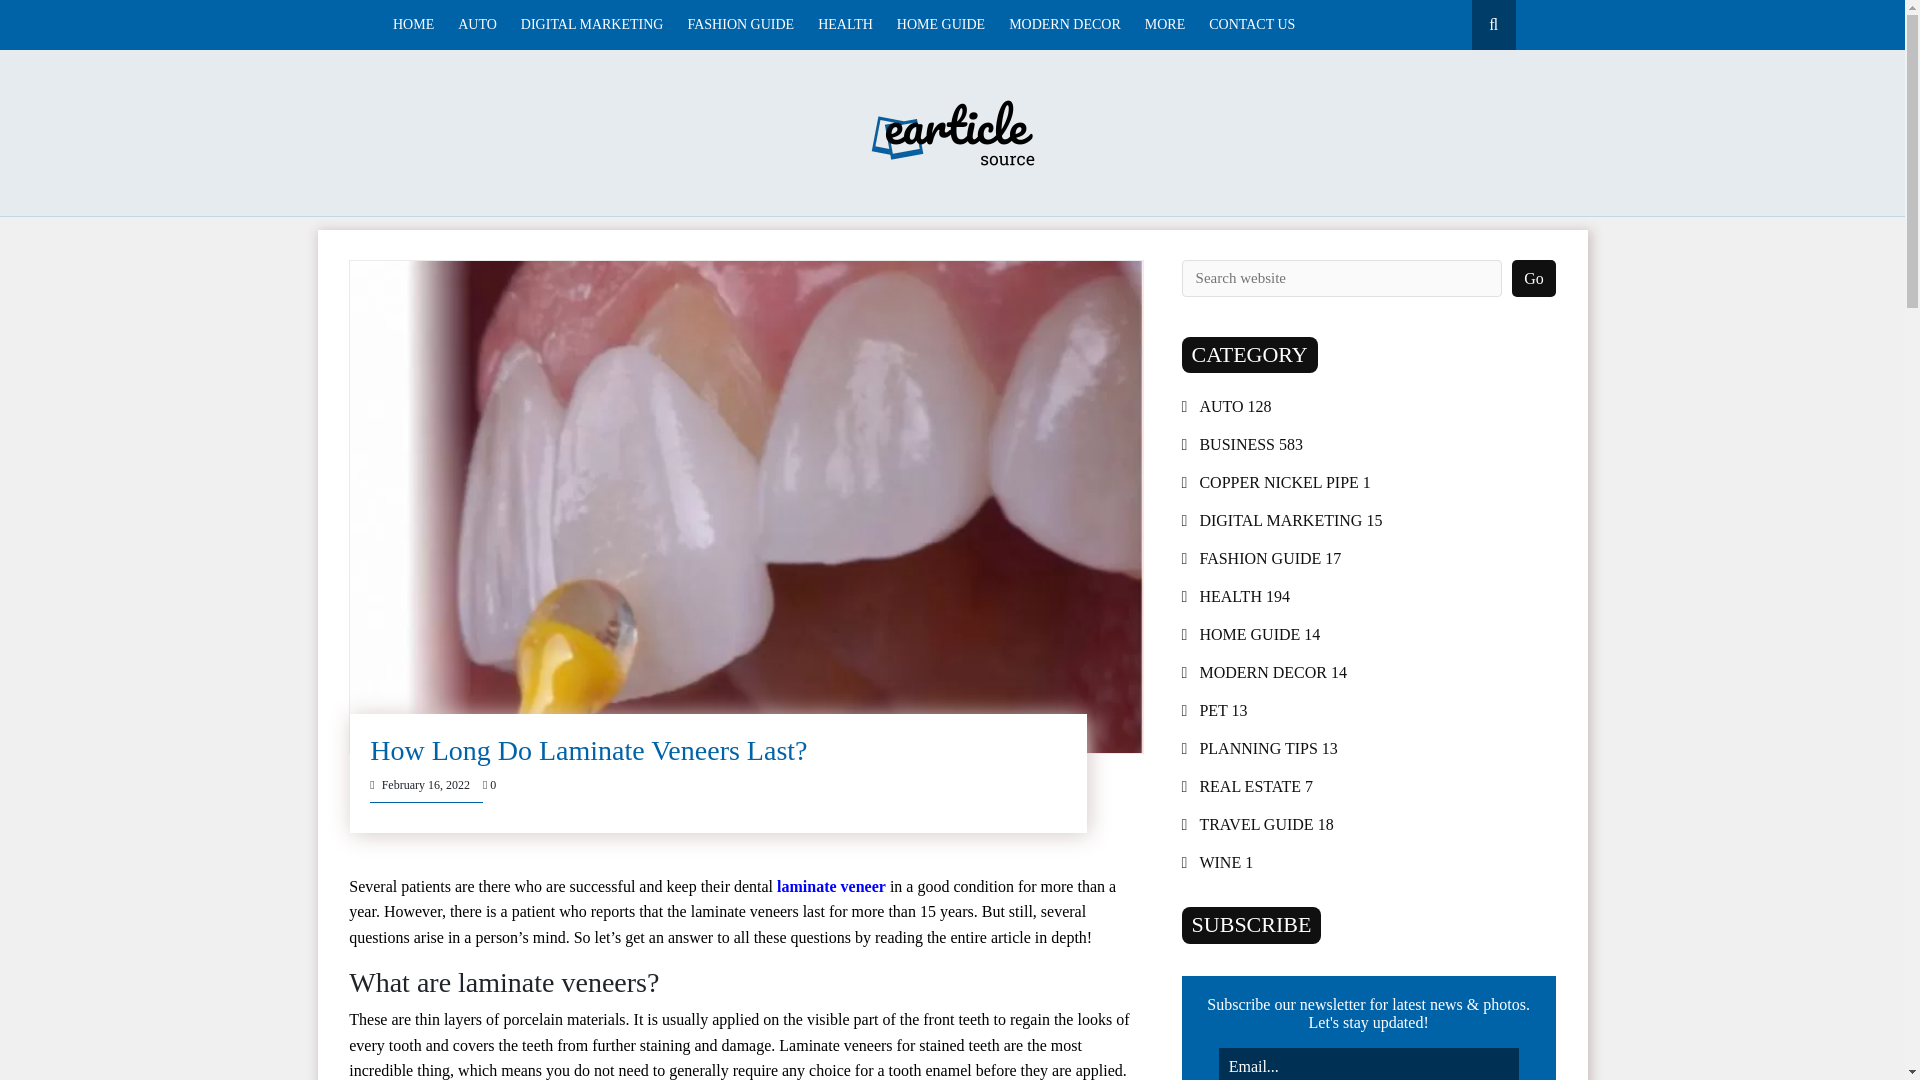 The height and width of the screenshot is (1080, 1920). I want to click on CONTACT US, so click(1252, 24).